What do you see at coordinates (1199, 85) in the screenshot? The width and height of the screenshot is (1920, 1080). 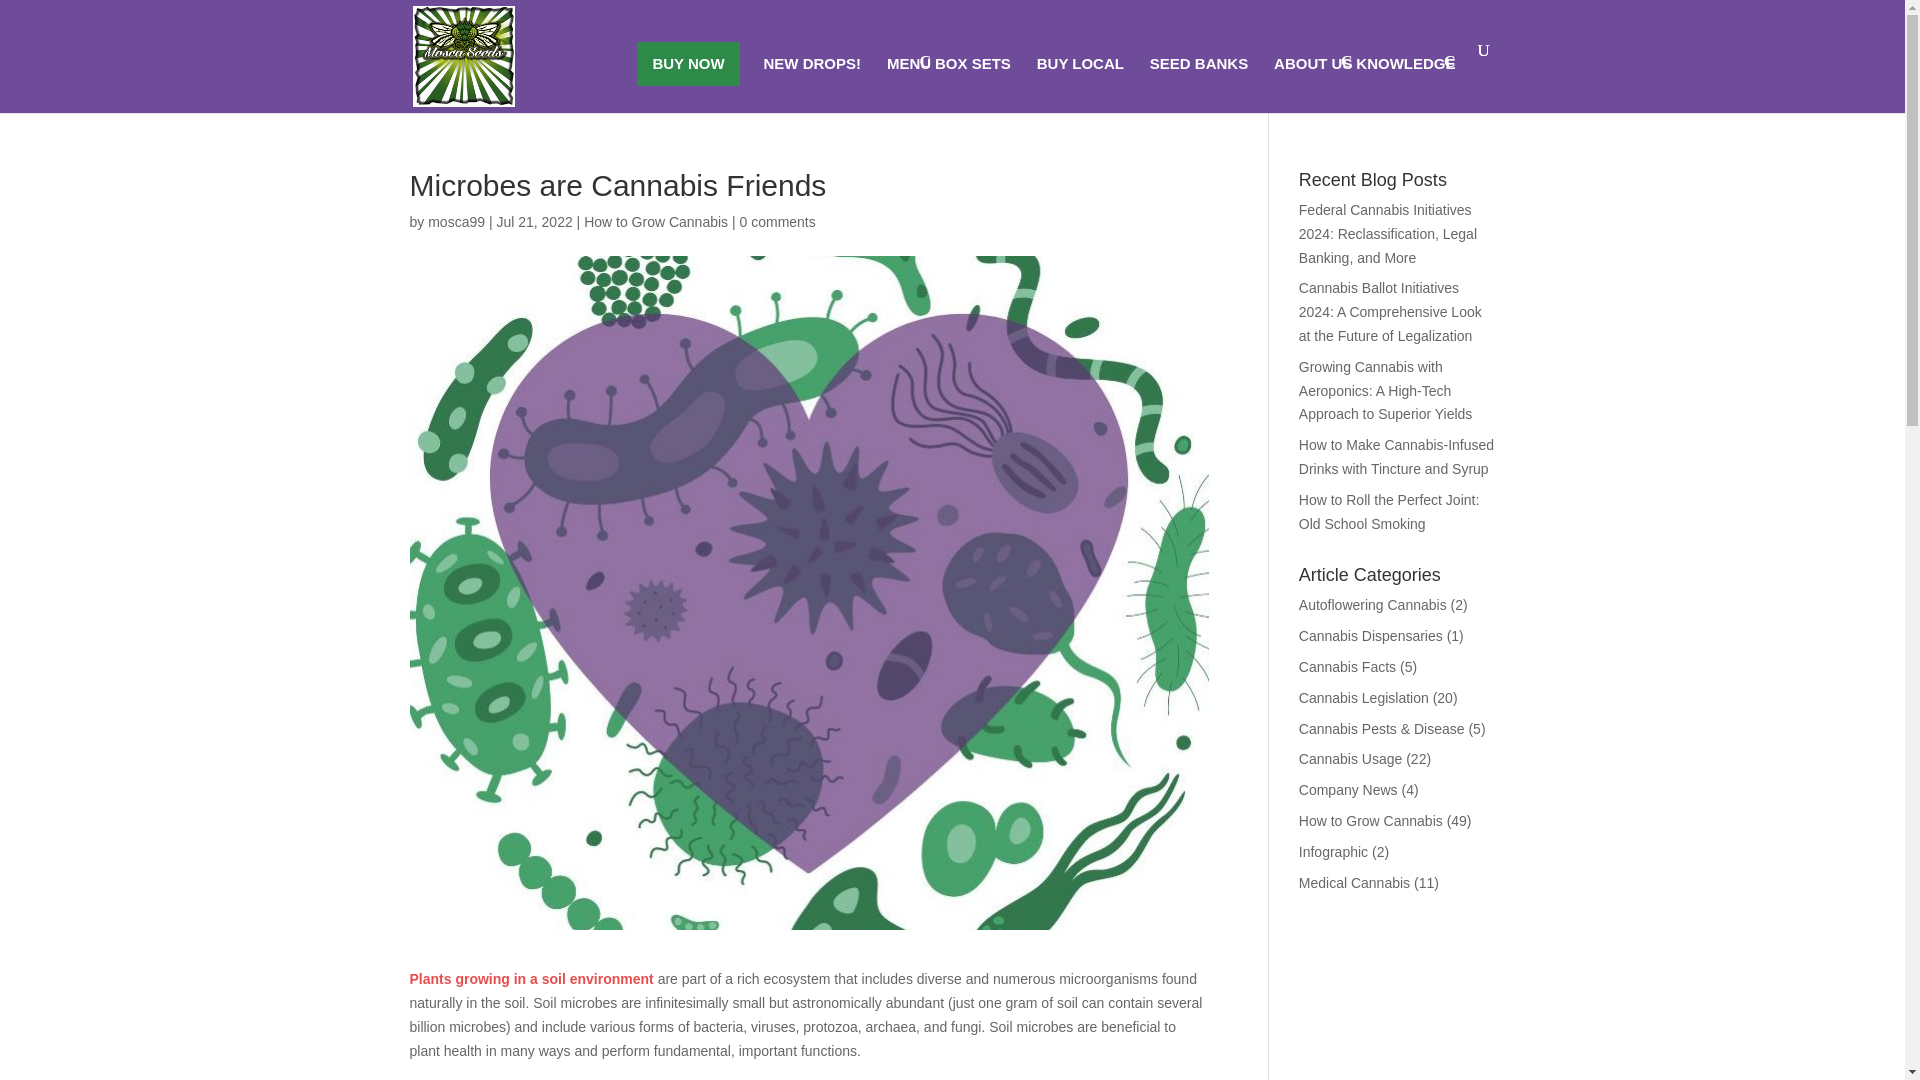 I see `SEED BANKS` at bounding box center [1199, 85].